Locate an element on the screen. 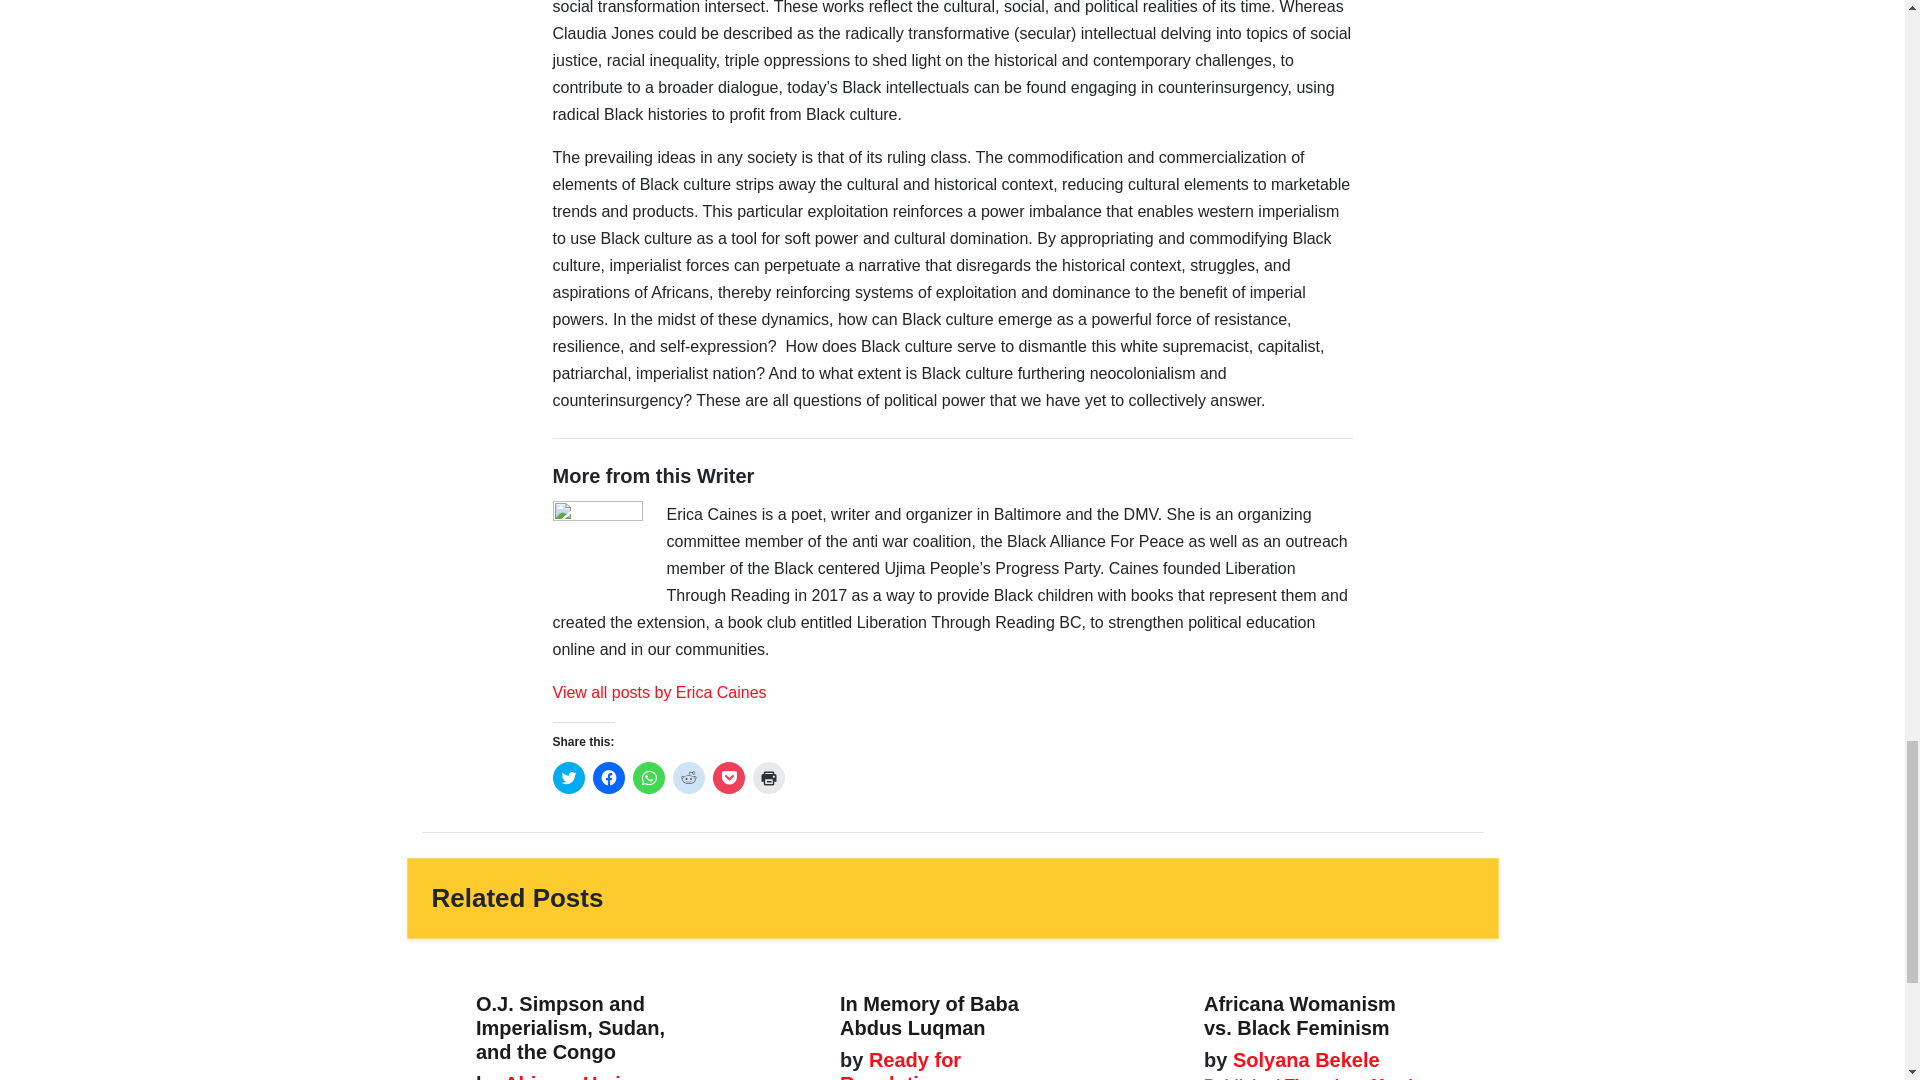  O.J. Simpson and Imperialism, Sudan, and the Congo is located at coordinates (570, 1027).